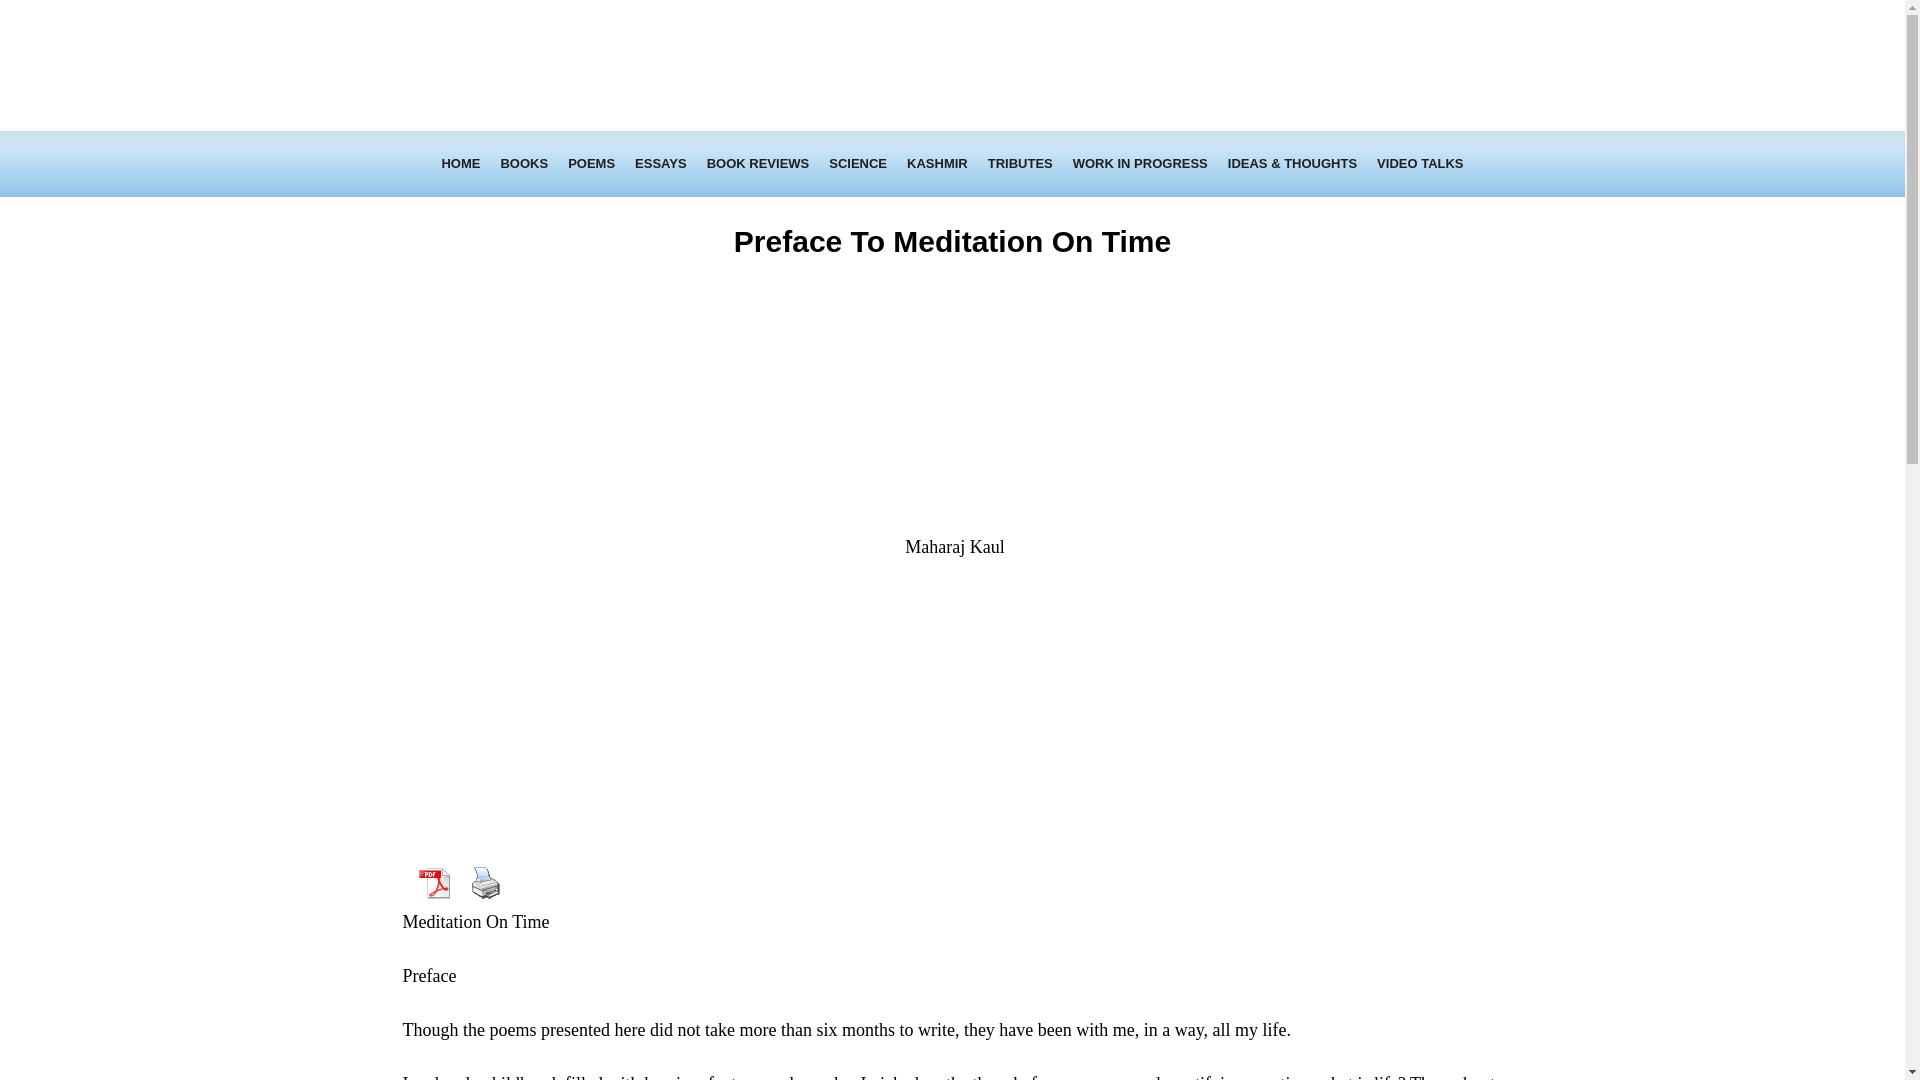 This screenshot has height=1080, width=1920. What do you see at coordinates (1140, 164) in the screenshot?
I see `WORK IN PROGRESS` at bounding box center [1140, 164].